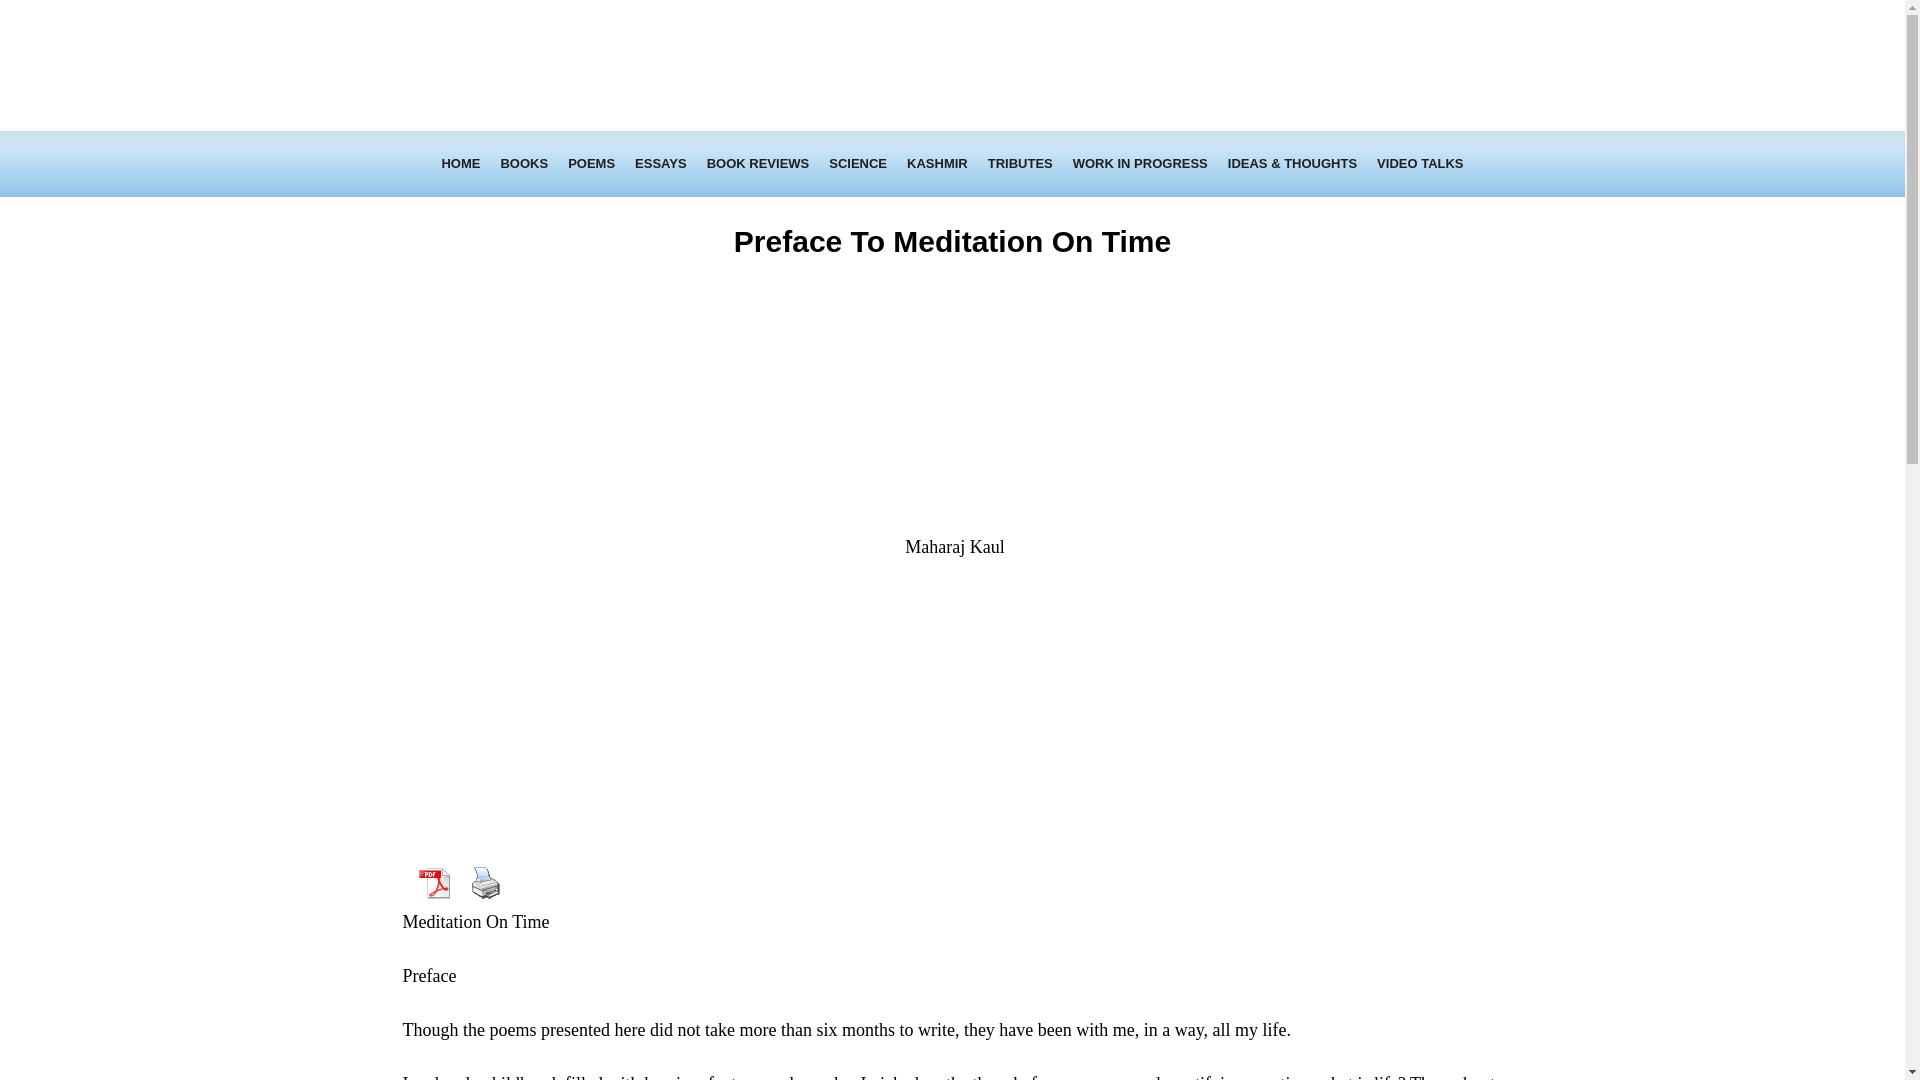 This screenshot has height=1080, width=1920. What do you see at coordinates (1140, 164) in the screenshot?
I see `WORK IN PROGRESS` at bounding box center [1140, 164].